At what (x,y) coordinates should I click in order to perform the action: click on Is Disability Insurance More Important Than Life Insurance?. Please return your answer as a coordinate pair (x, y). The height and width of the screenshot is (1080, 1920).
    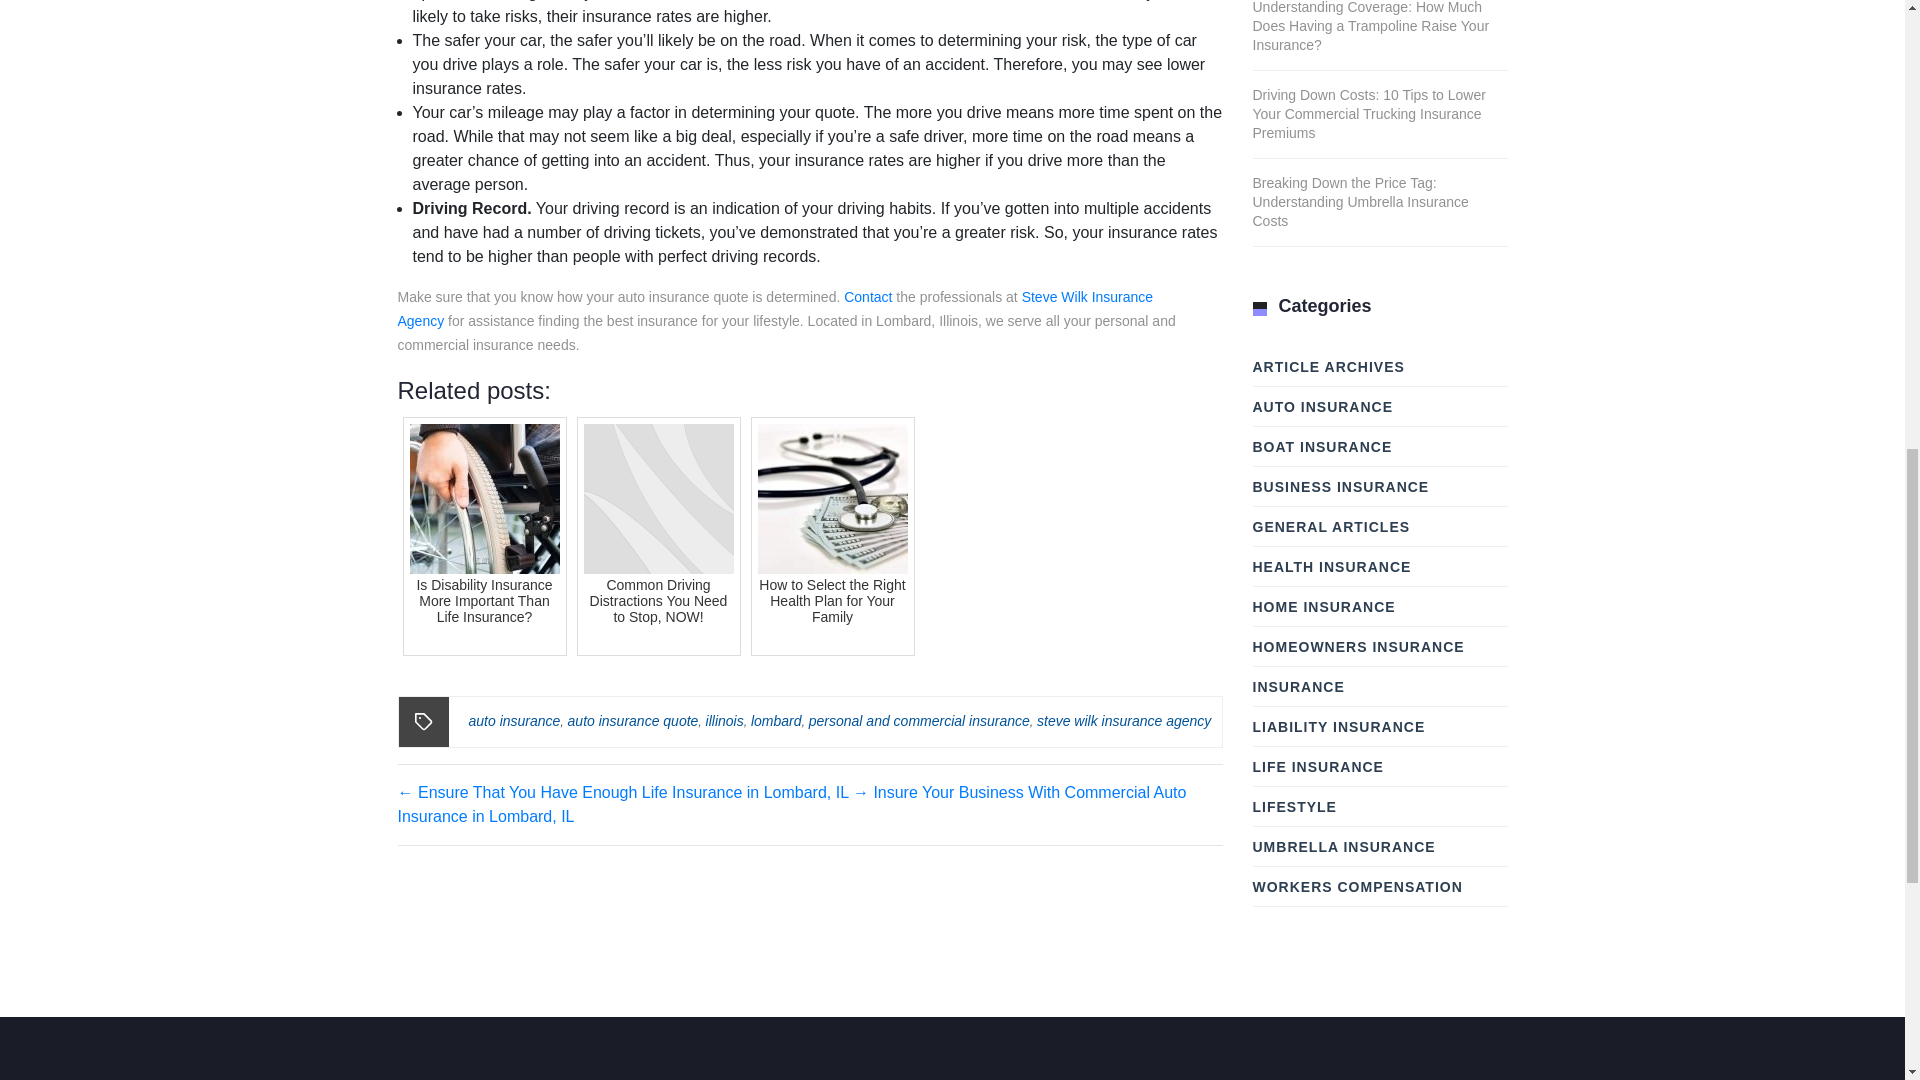
    Looking at the image, I should click on (484, 536).